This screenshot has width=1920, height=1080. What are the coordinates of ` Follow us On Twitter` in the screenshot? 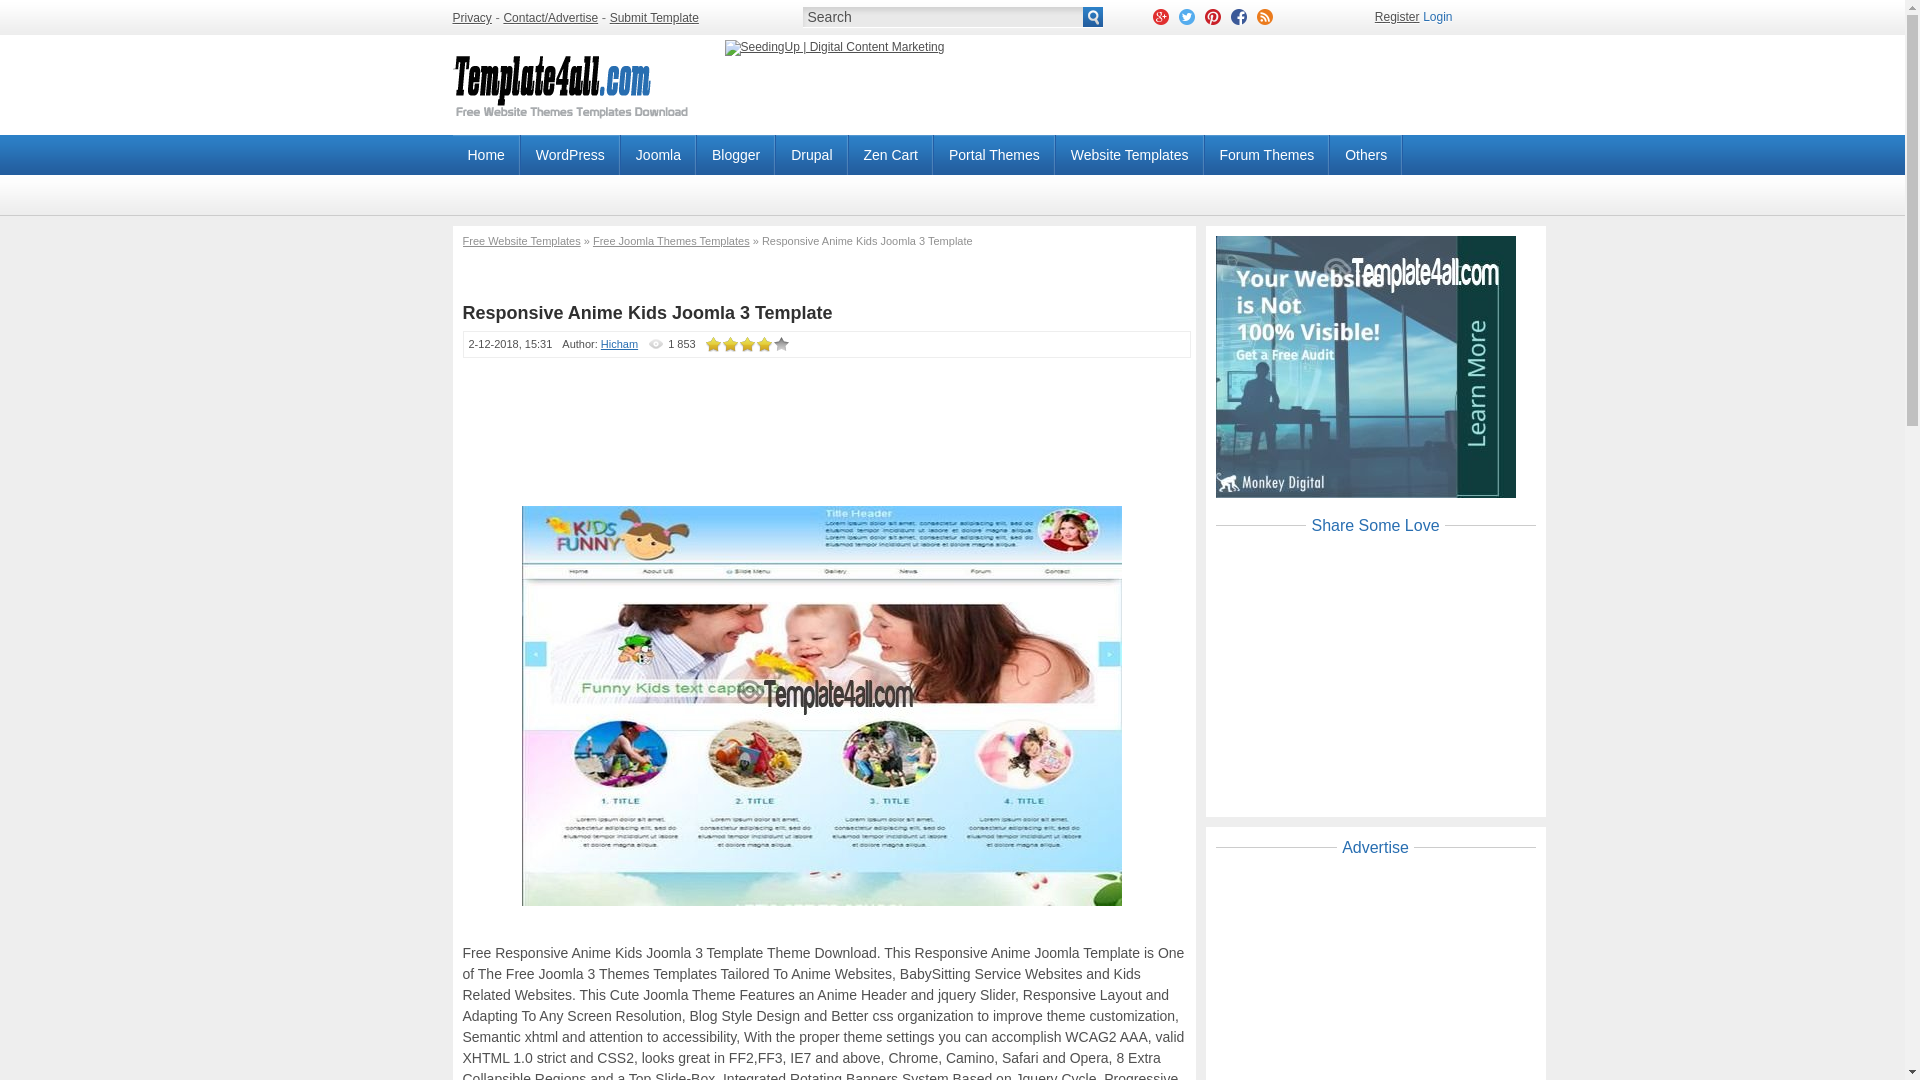 It's located at (1186, 16).